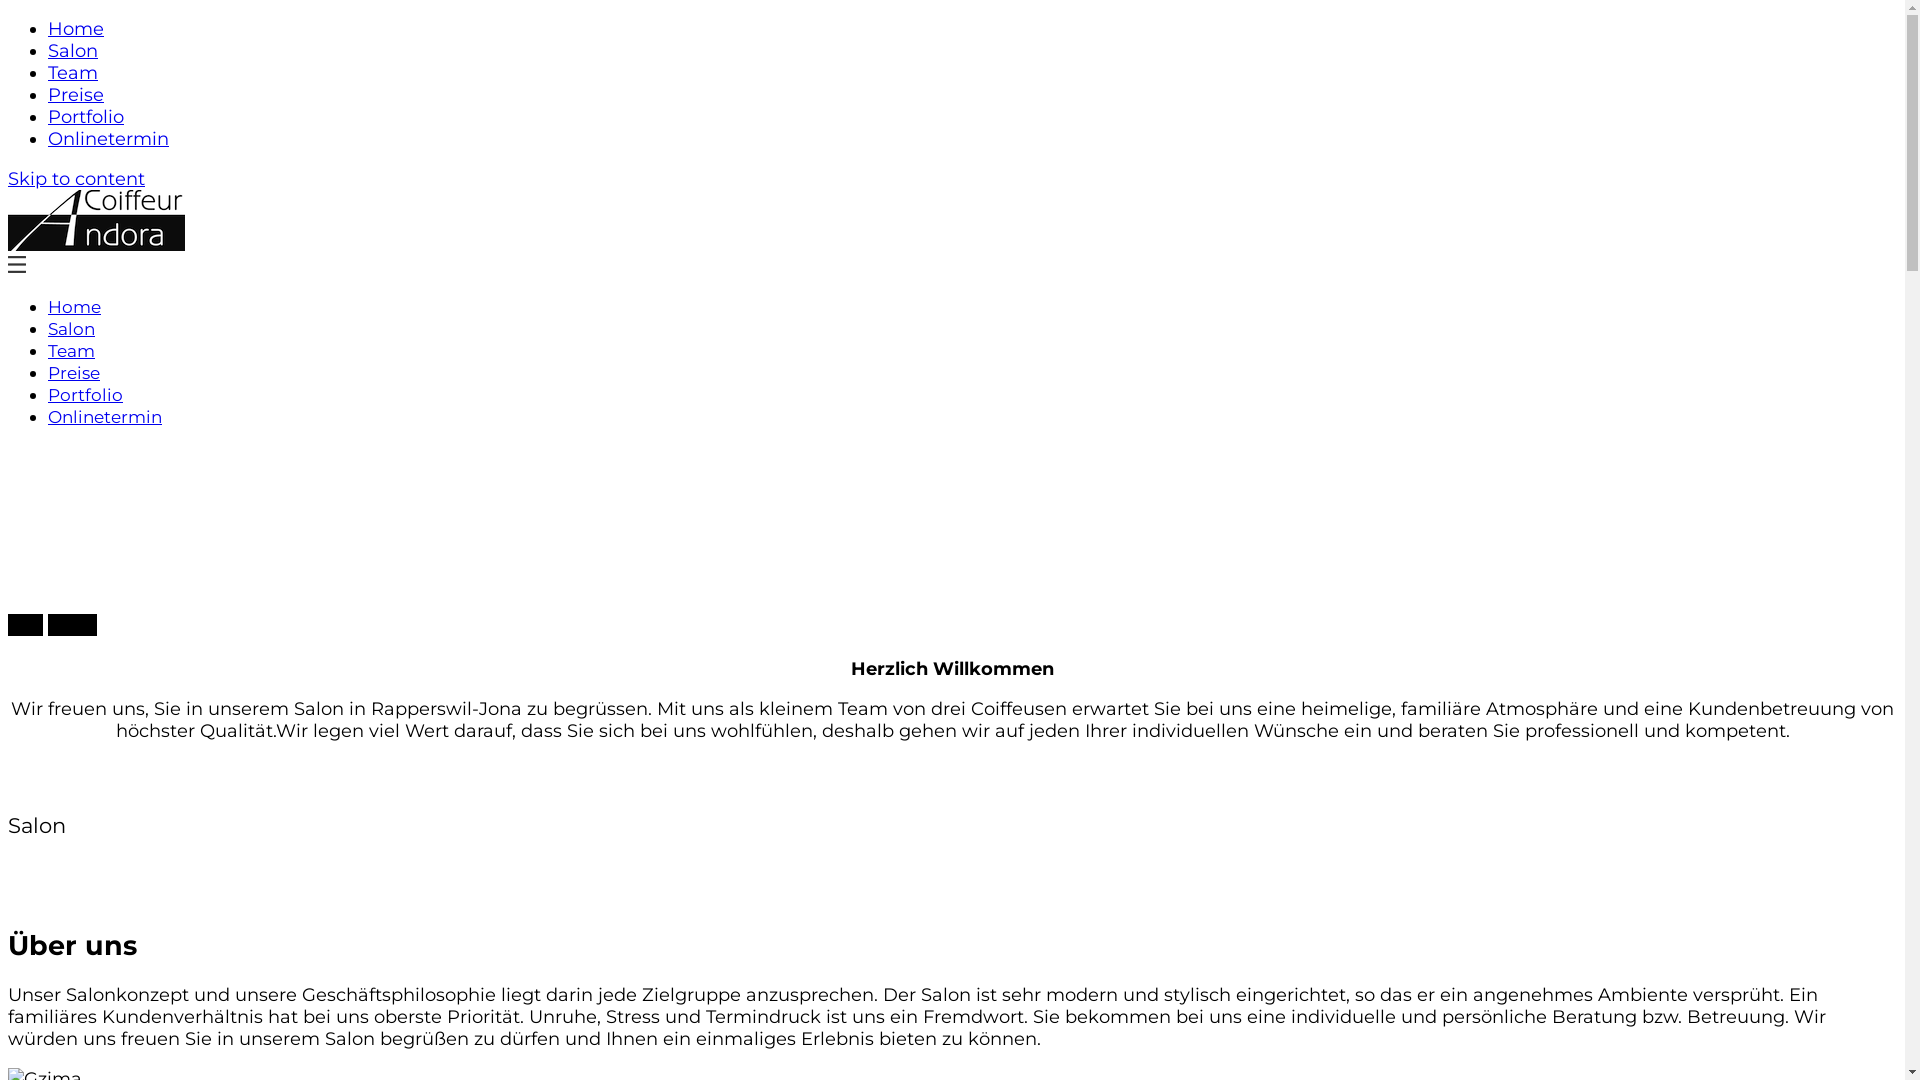 The width and height of the screenshot is (1920, 1080). Describe the element at coordinates (74, 307) in the screenshot. I see `Home` at that location.